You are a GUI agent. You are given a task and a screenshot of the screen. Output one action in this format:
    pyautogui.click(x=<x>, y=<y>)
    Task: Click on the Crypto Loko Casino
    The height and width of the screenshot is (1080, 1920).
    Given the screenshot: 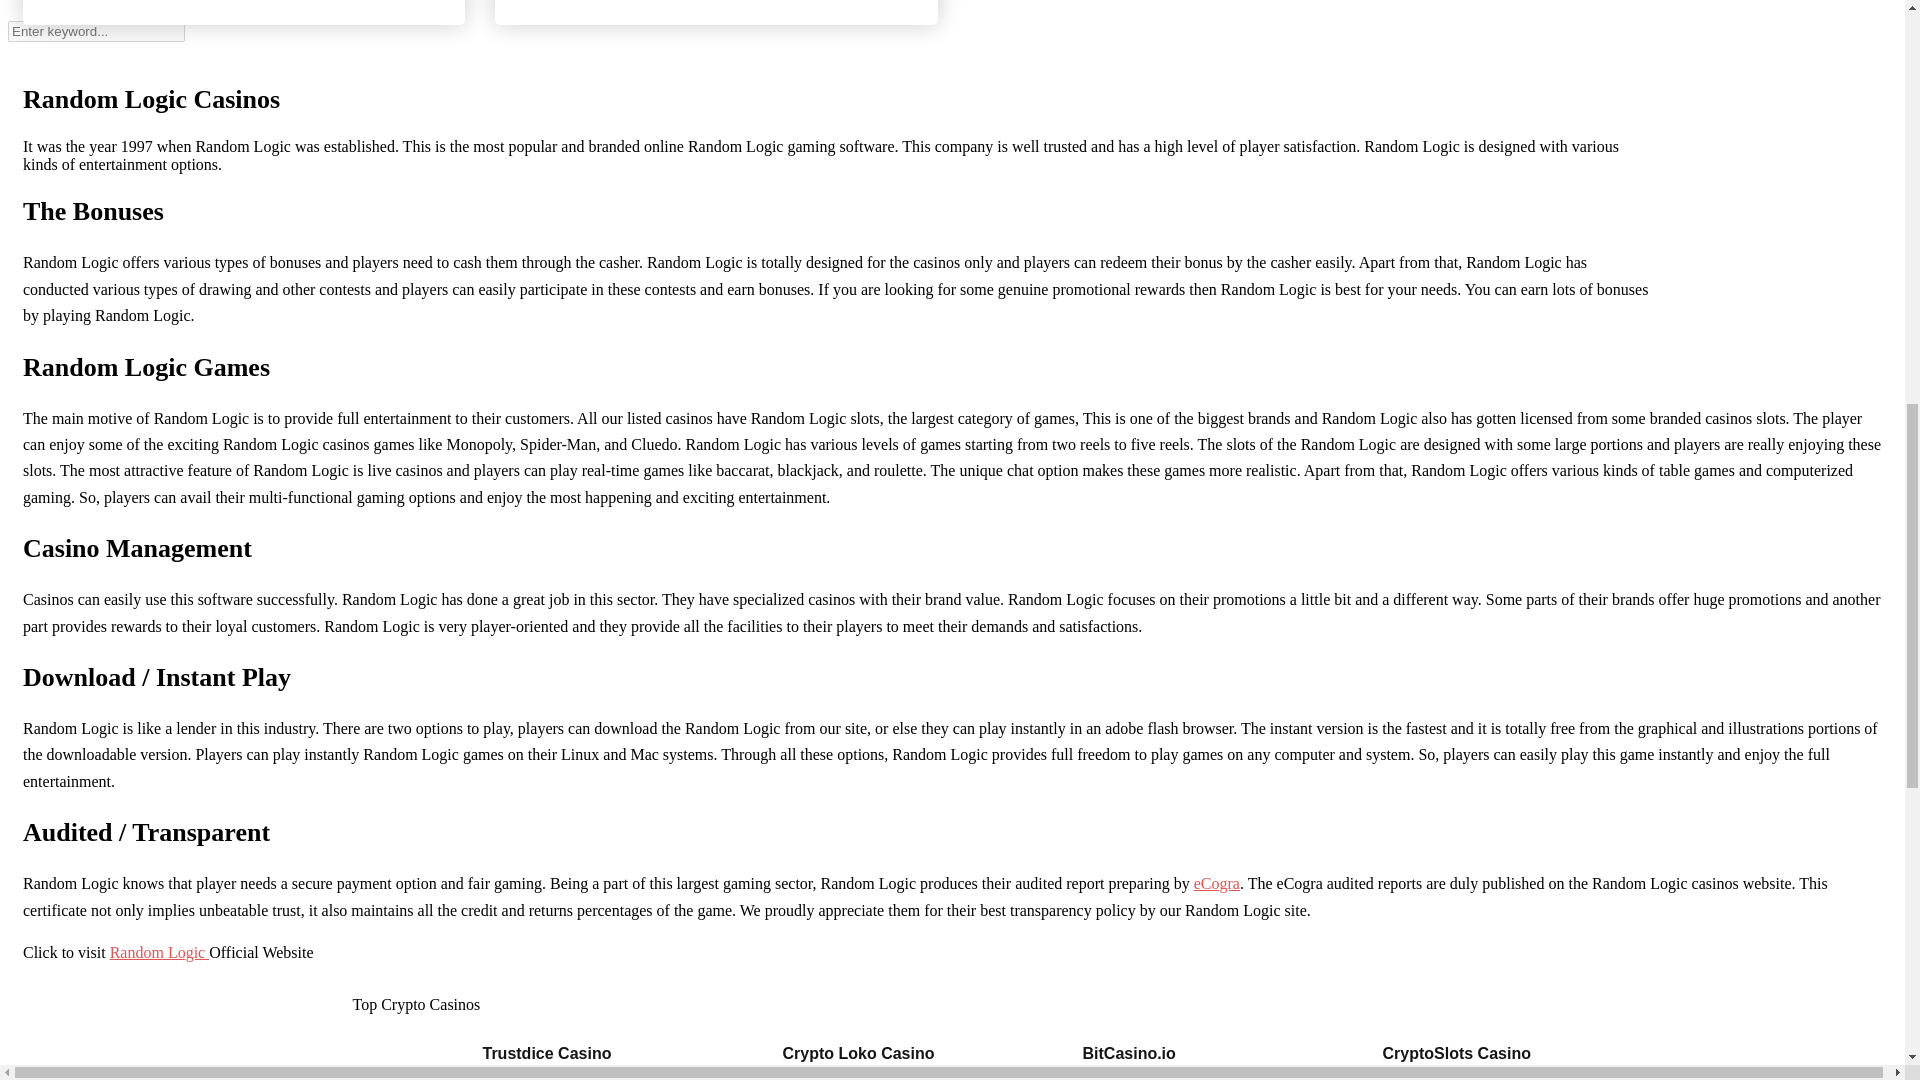 What is the action you would take?
    pyautogui.click(x=857, y=1054)
    